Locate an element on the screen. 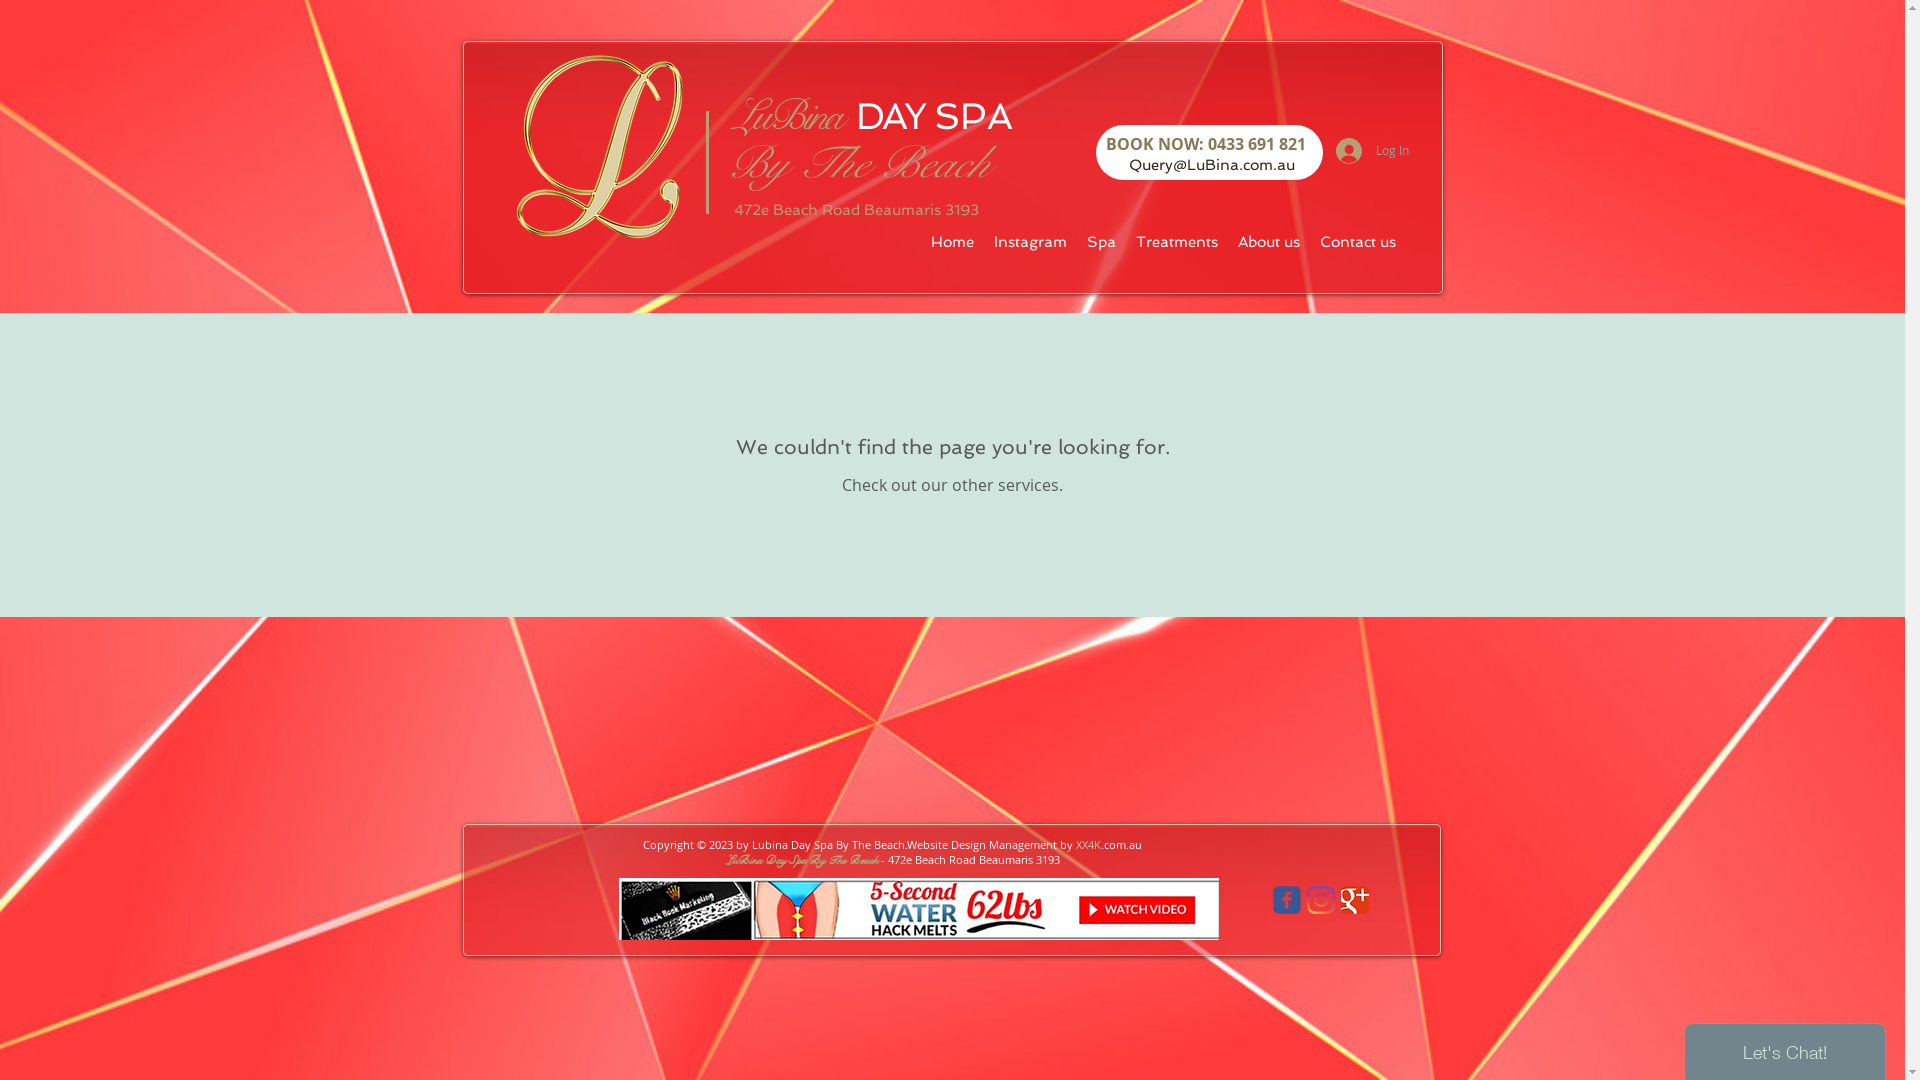  Instagram is located at coordinates (1030, 242).